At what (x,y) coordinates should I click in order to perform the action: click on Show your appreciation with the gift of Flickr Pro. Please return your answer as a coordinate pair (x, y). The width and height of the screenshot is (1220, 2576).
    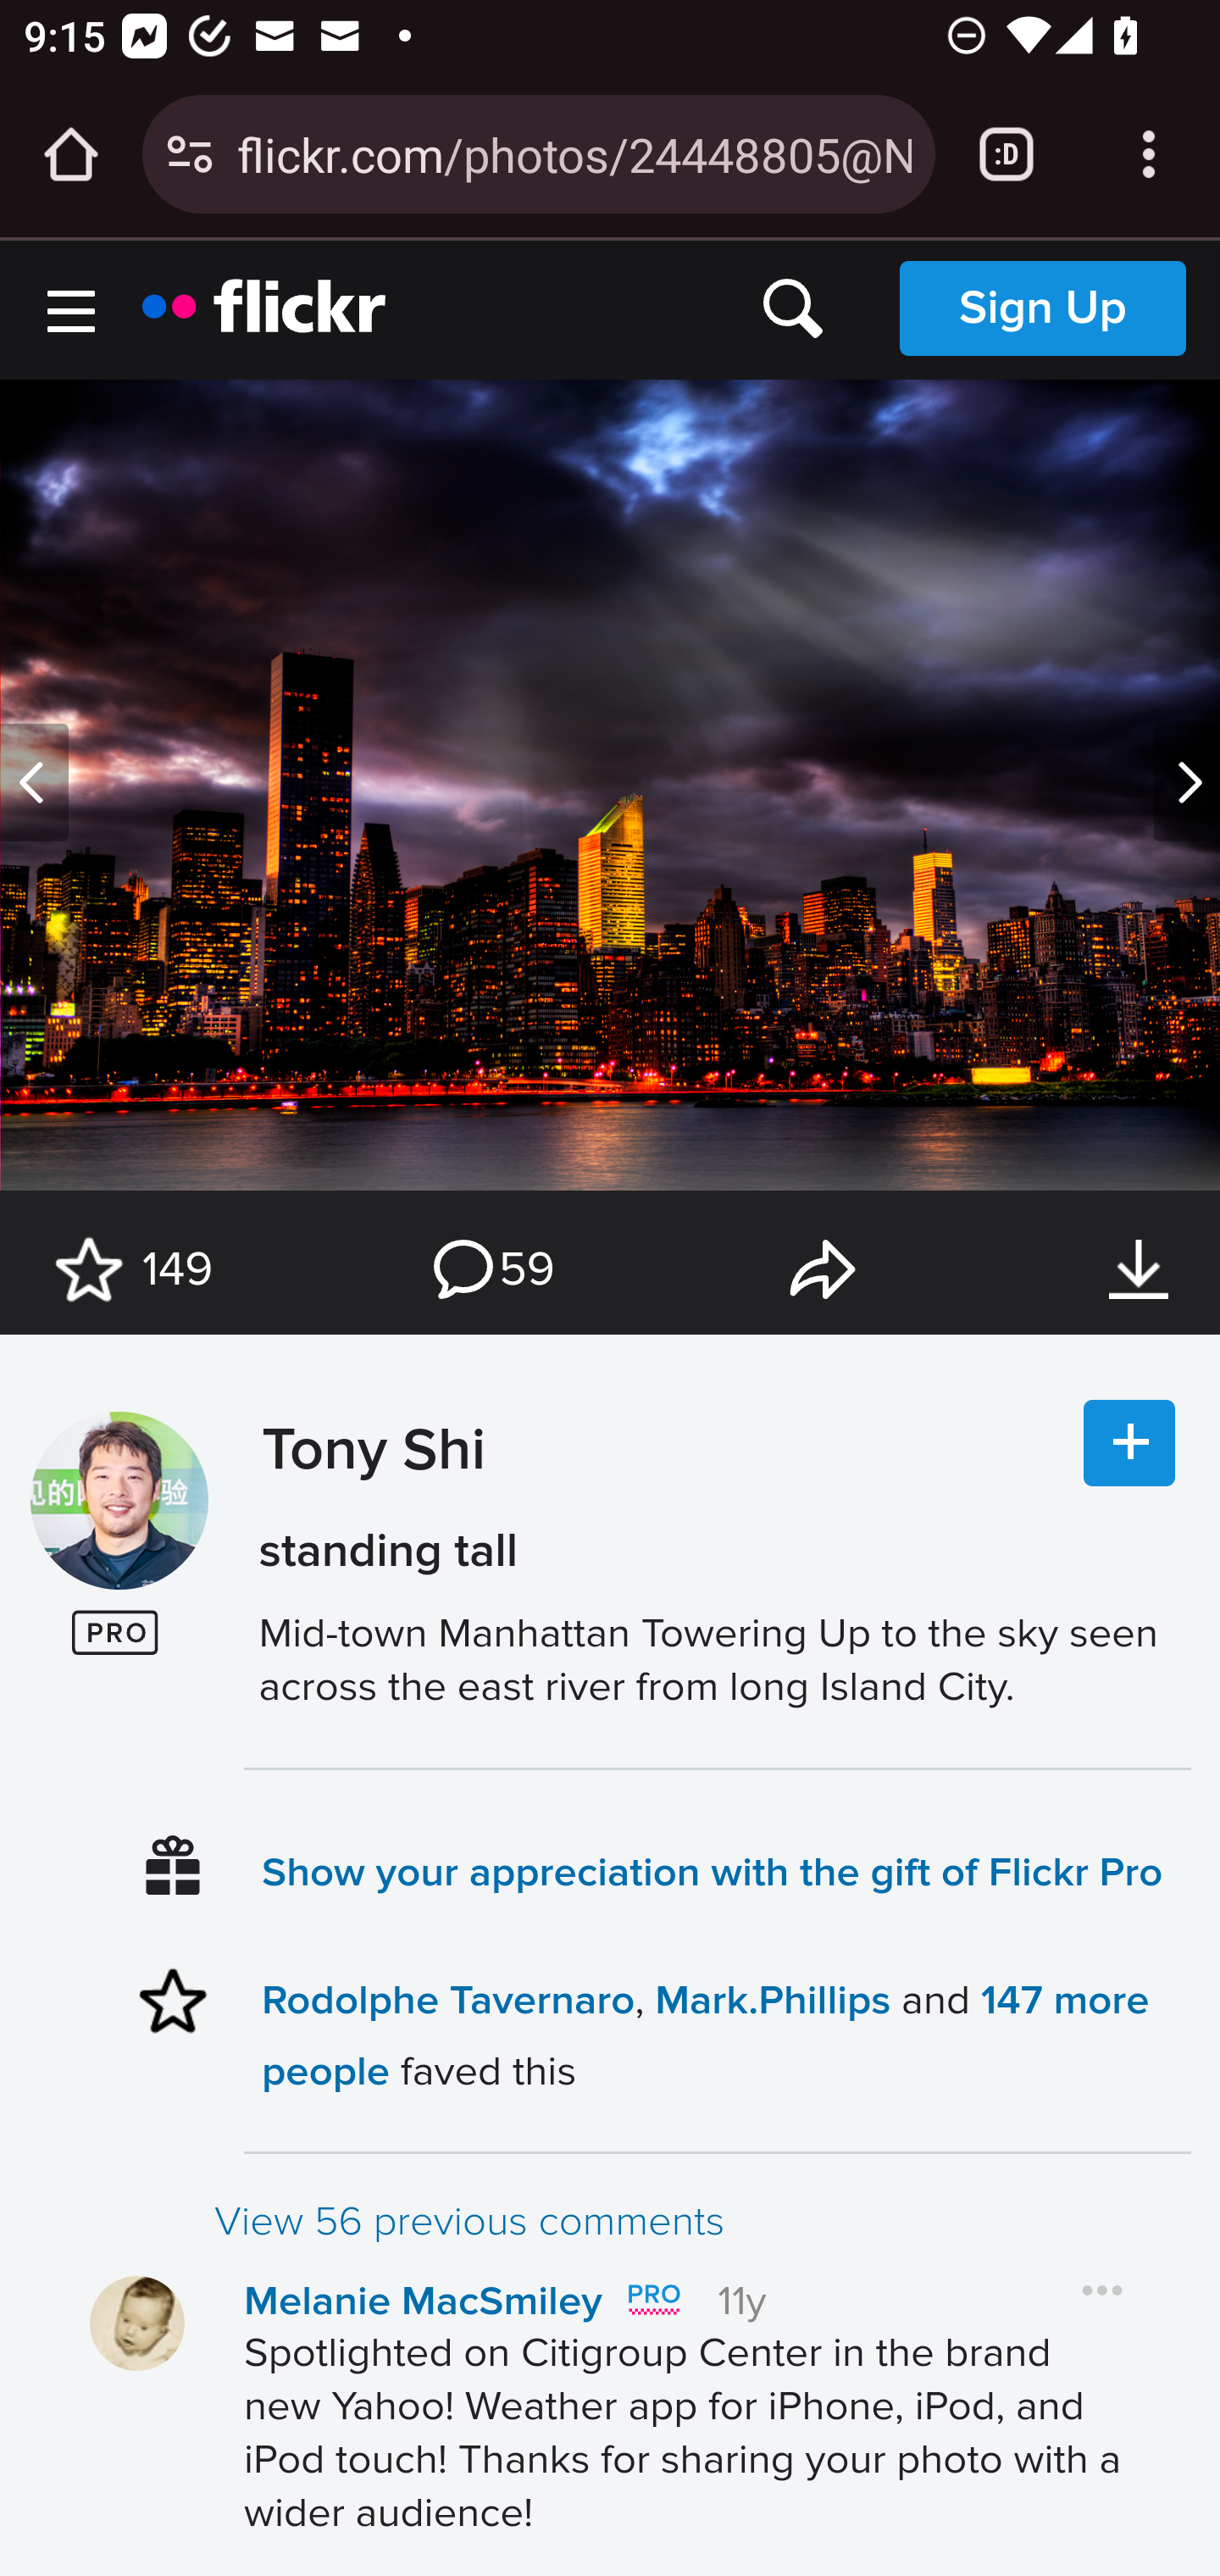
    Looking at the image, I should click on (713, 1871).